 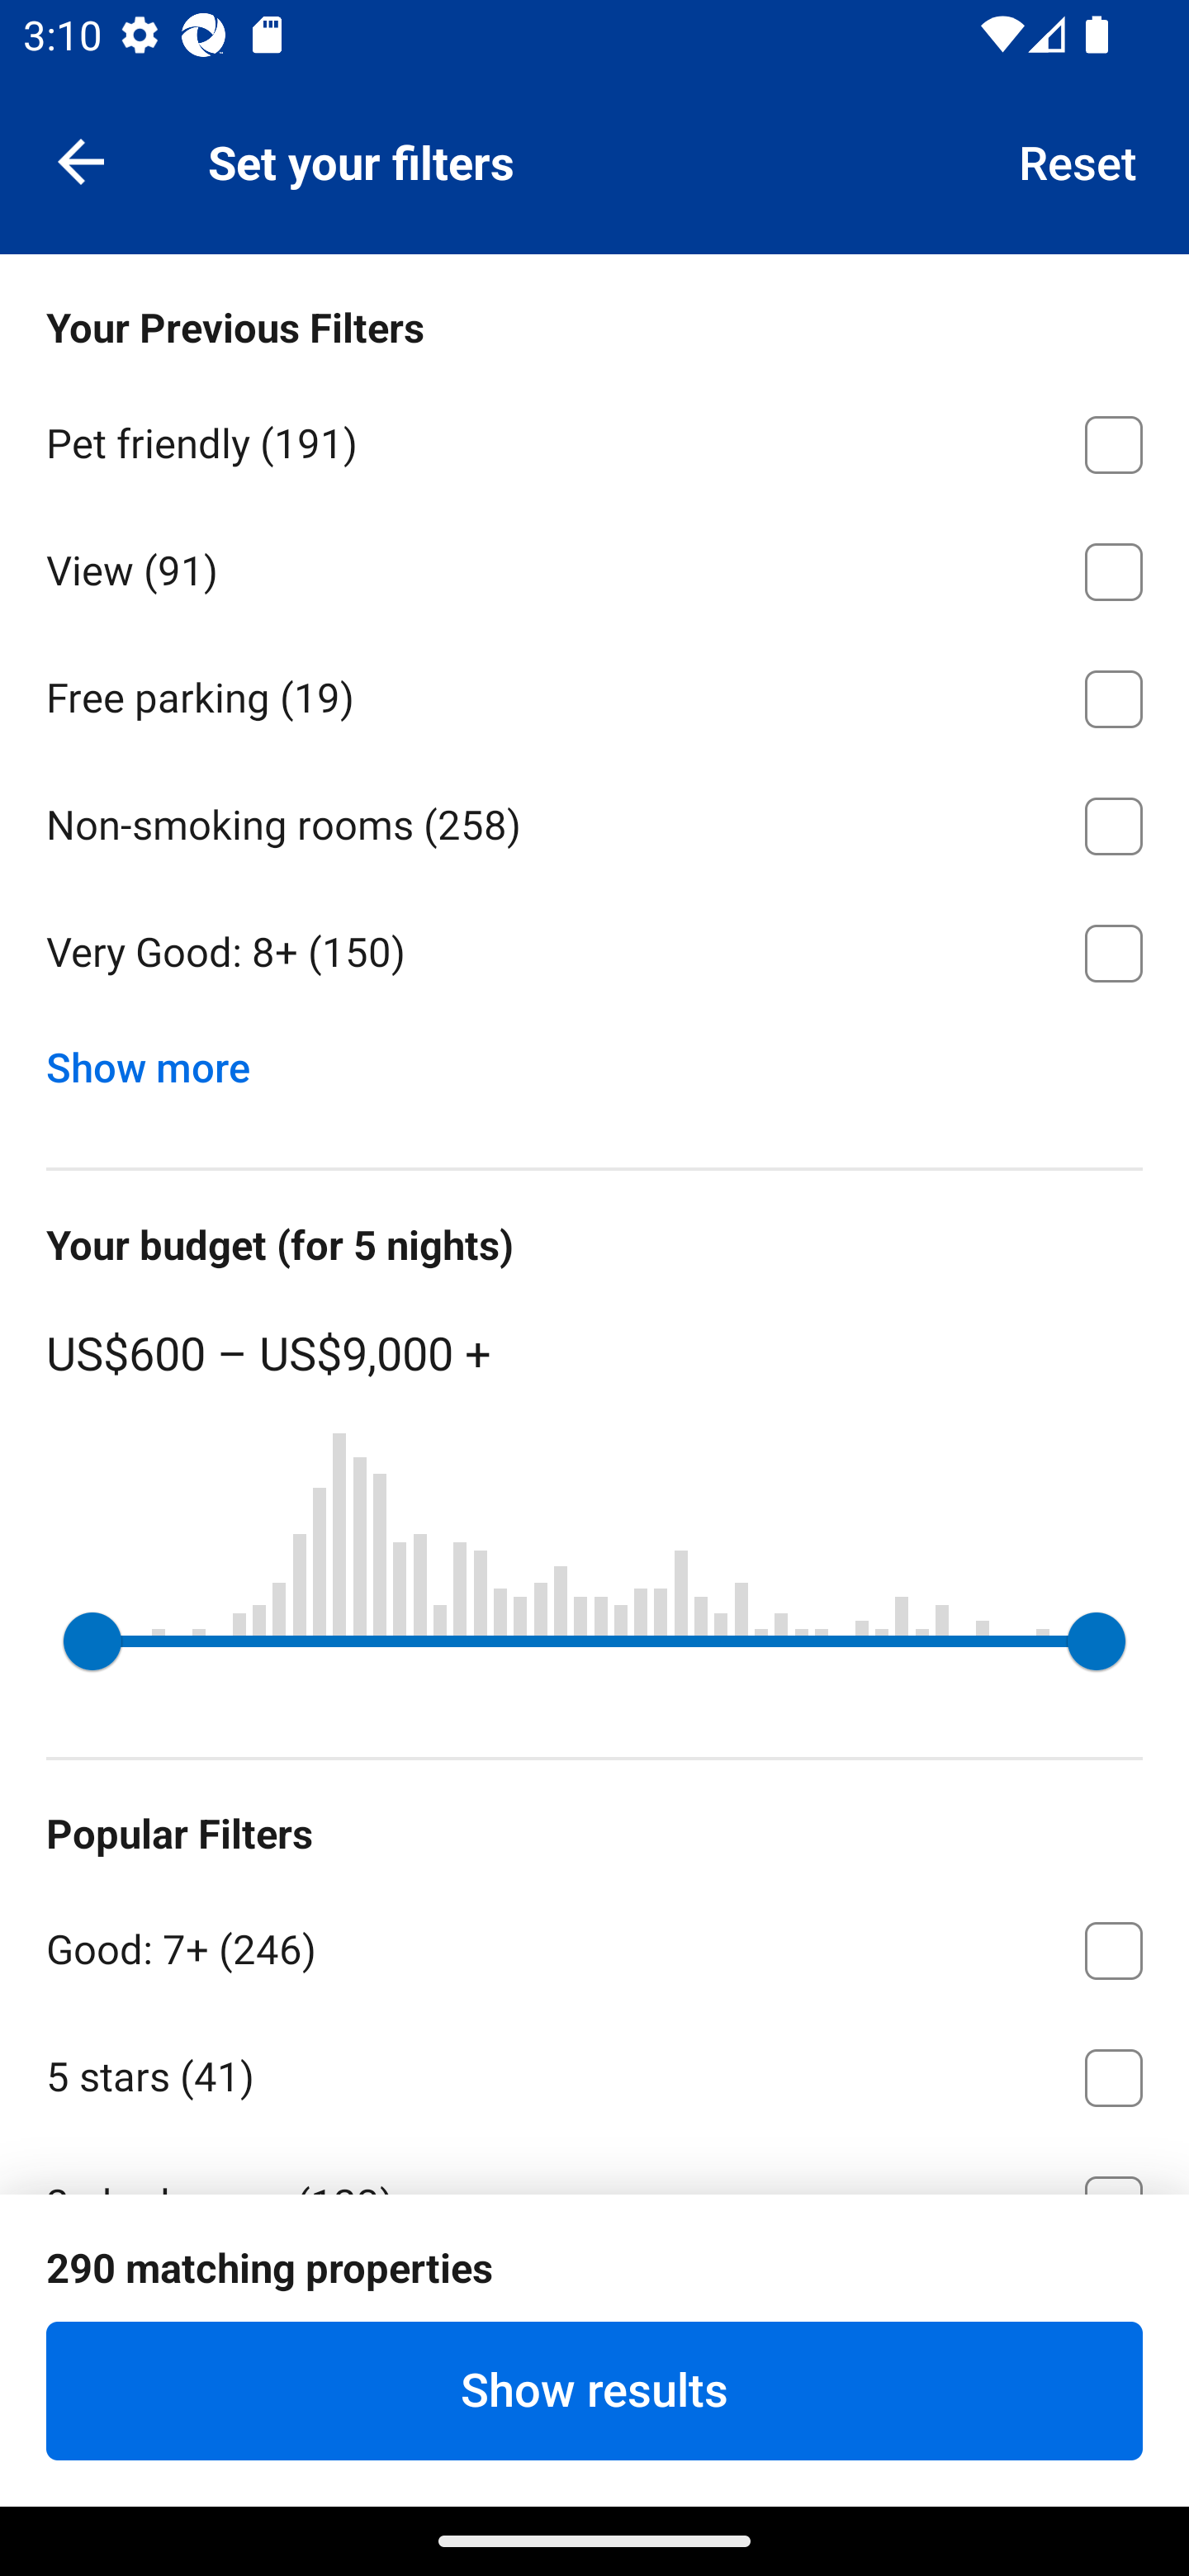 I want to click on Navigate up, so click(x=81, y=160).